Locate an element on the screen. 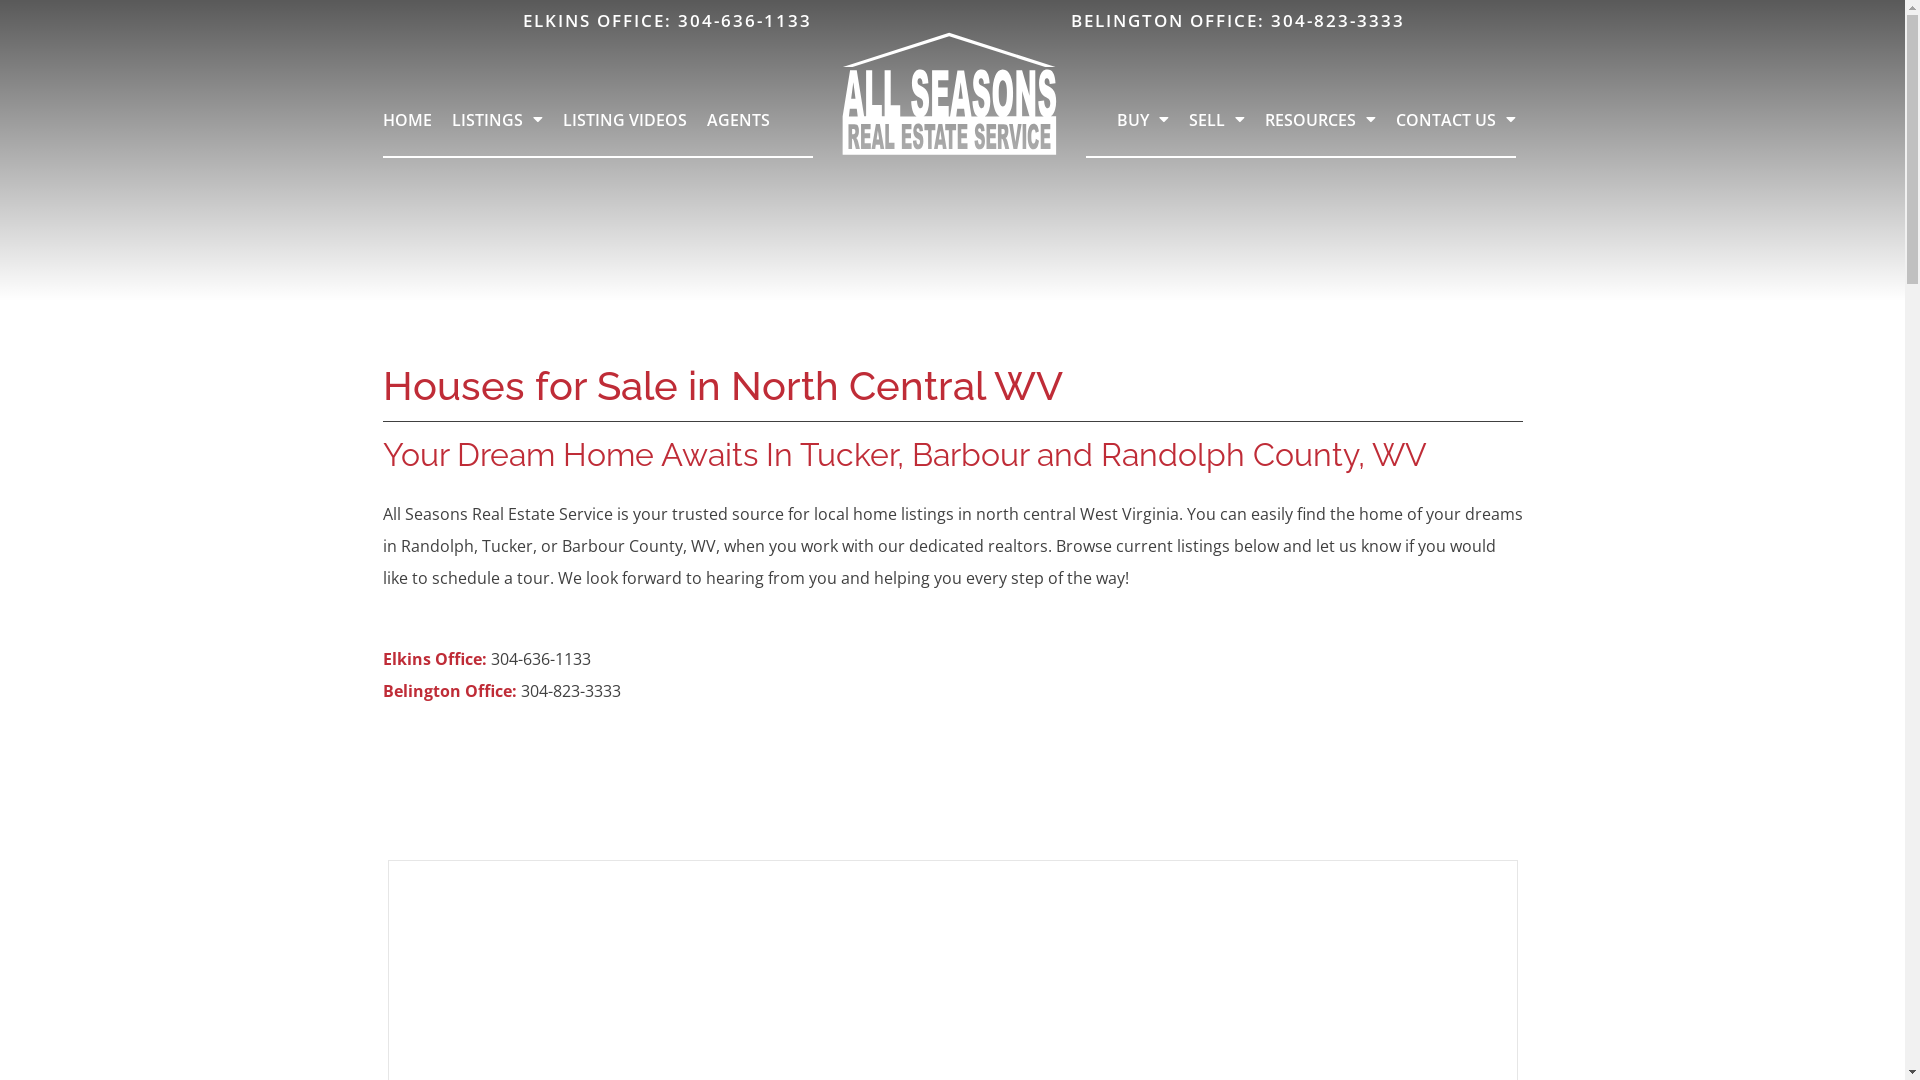  RESOURCES is located at coordinates (1320, 120).